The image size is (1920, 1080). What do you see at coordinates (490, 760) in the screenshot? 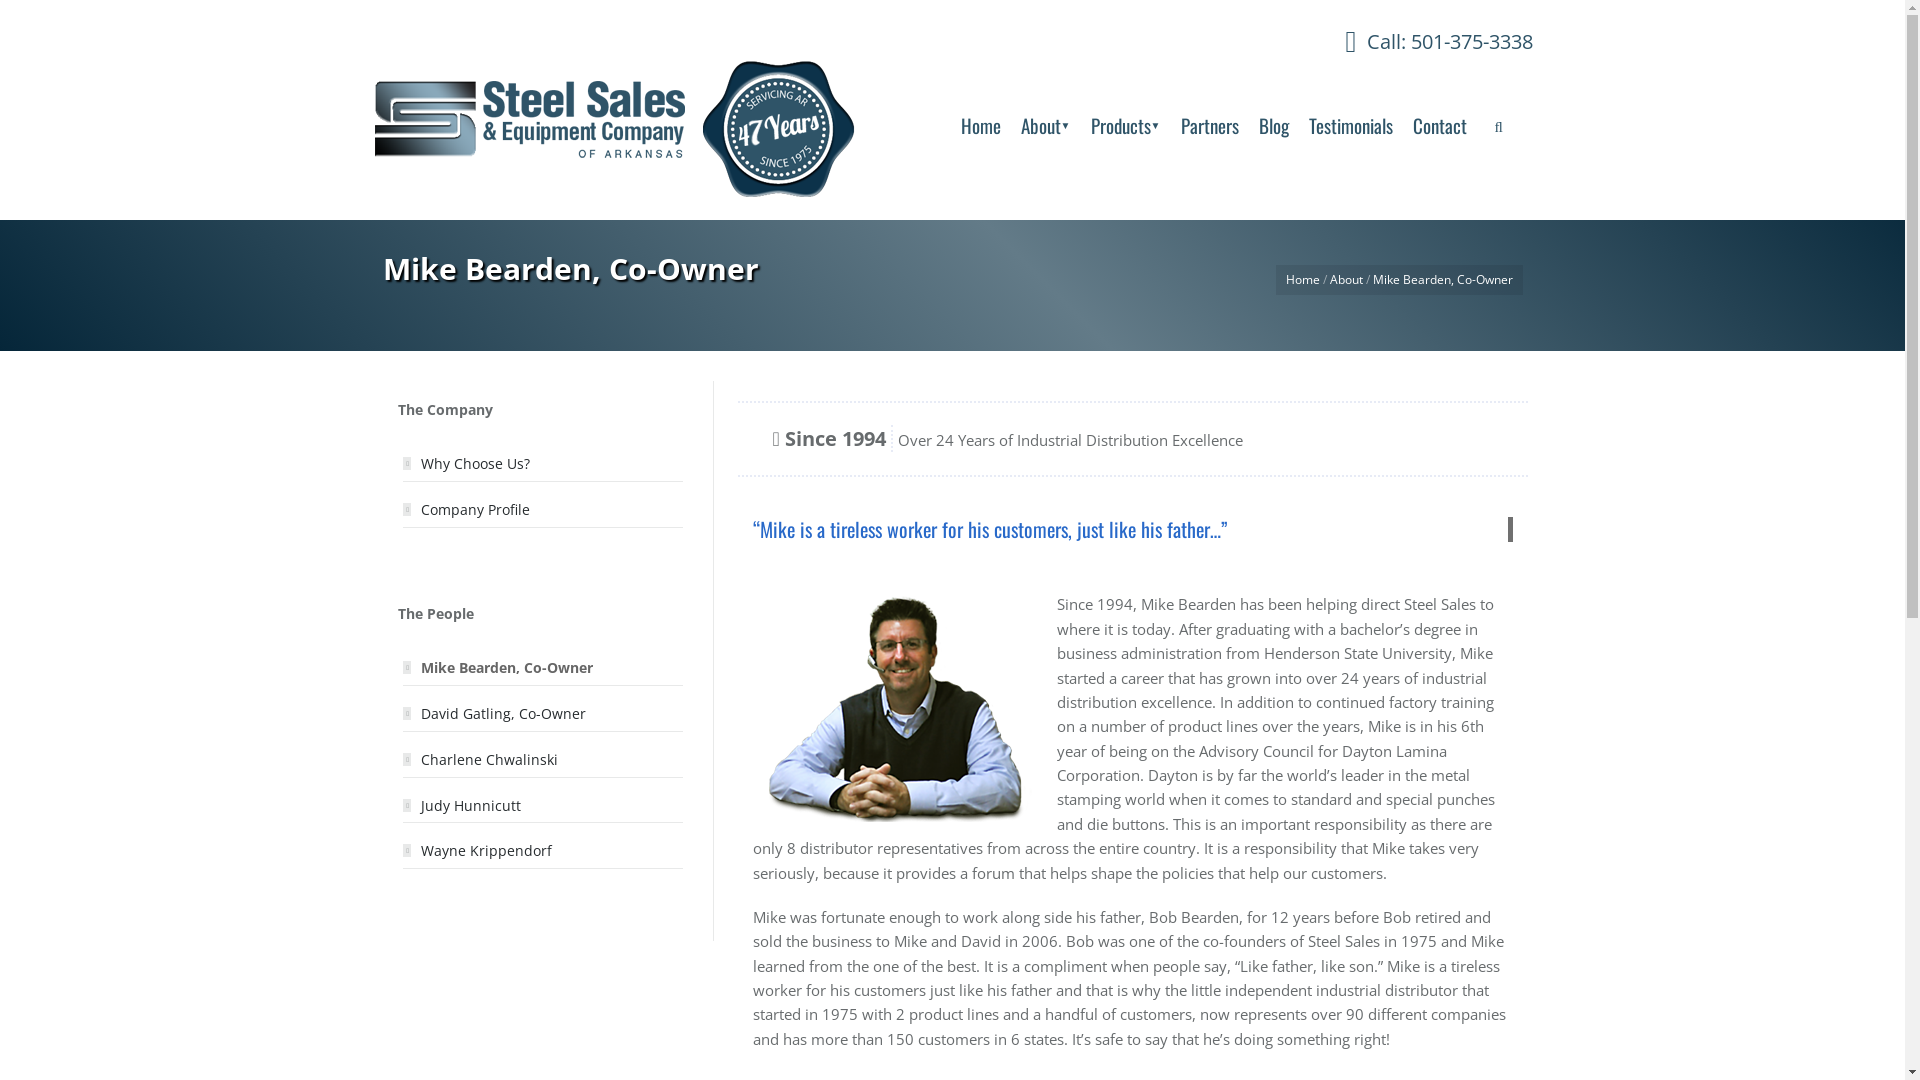
I see `Charlene Chwalinski` at bounding box center [490, 760].